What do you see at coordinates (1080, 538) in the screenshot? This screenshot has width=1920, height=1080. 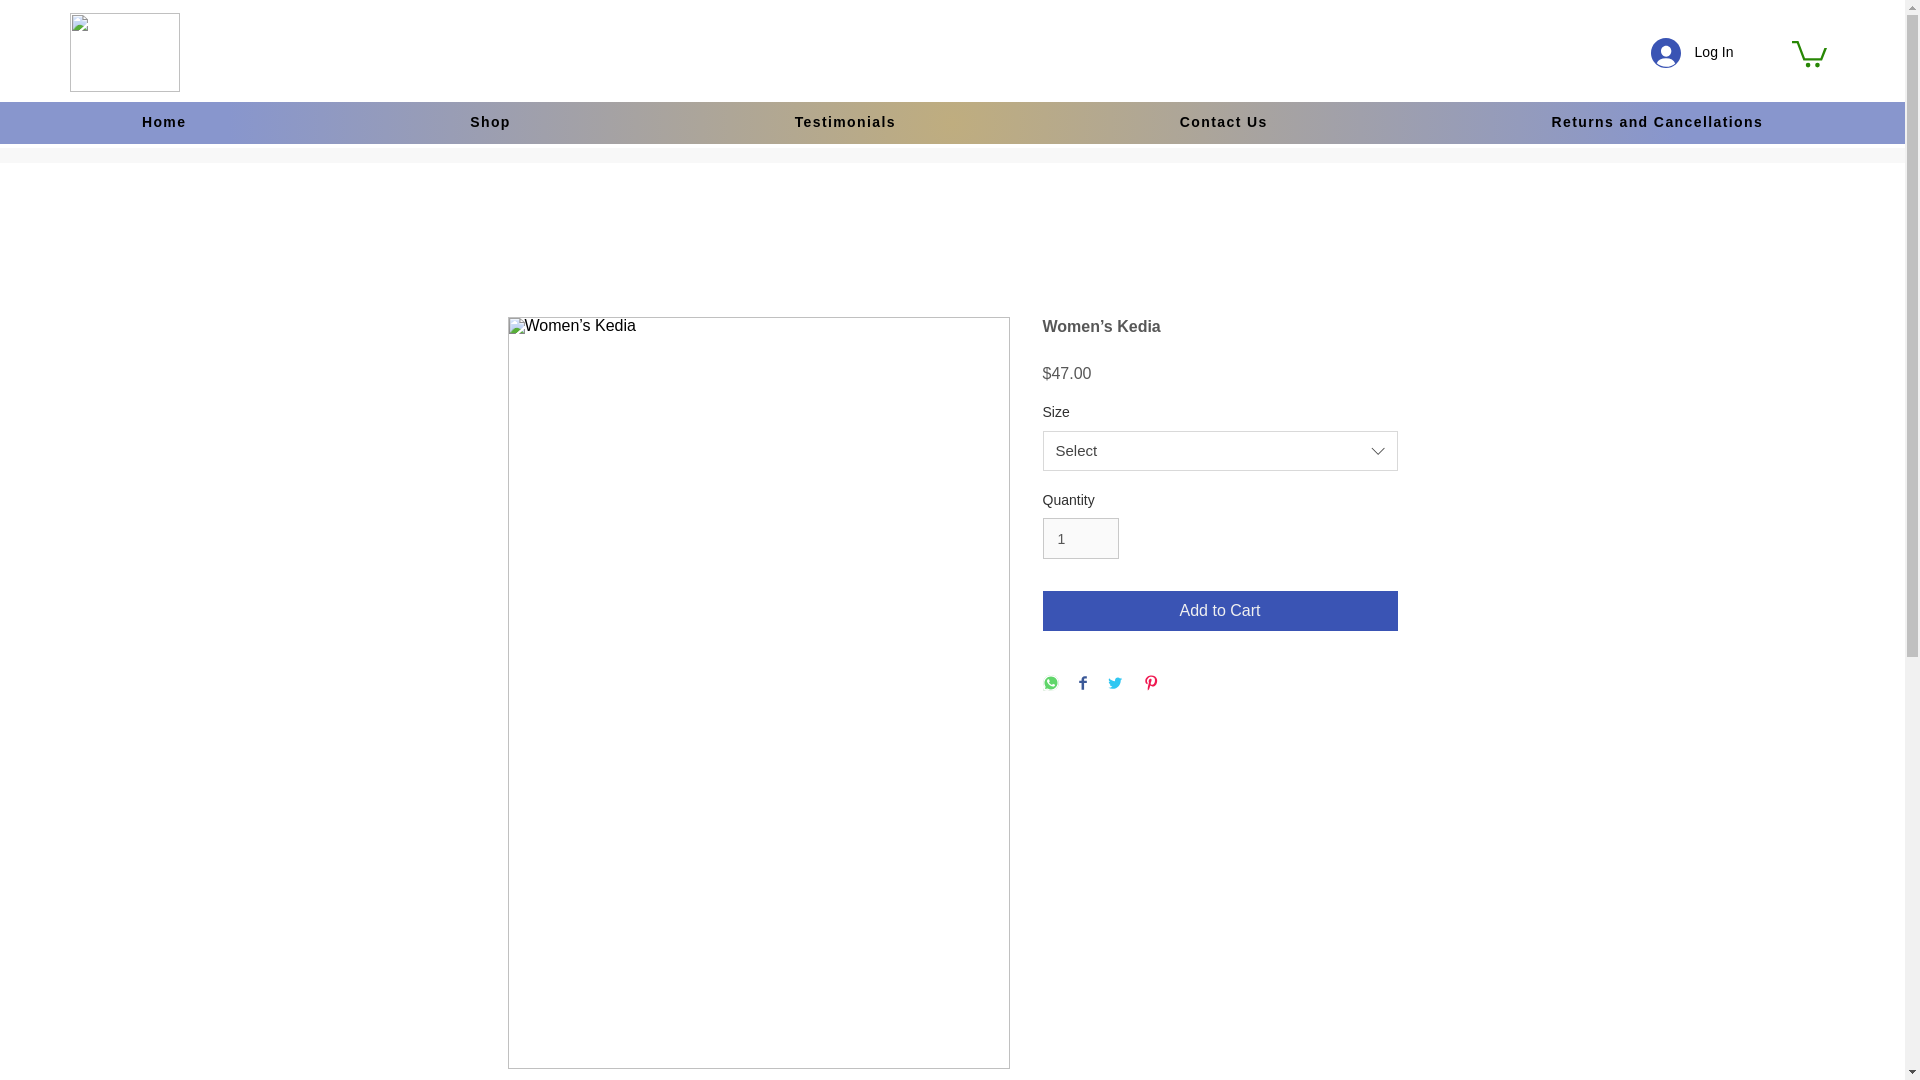 I see `1` at bounding box center [1080, 538].